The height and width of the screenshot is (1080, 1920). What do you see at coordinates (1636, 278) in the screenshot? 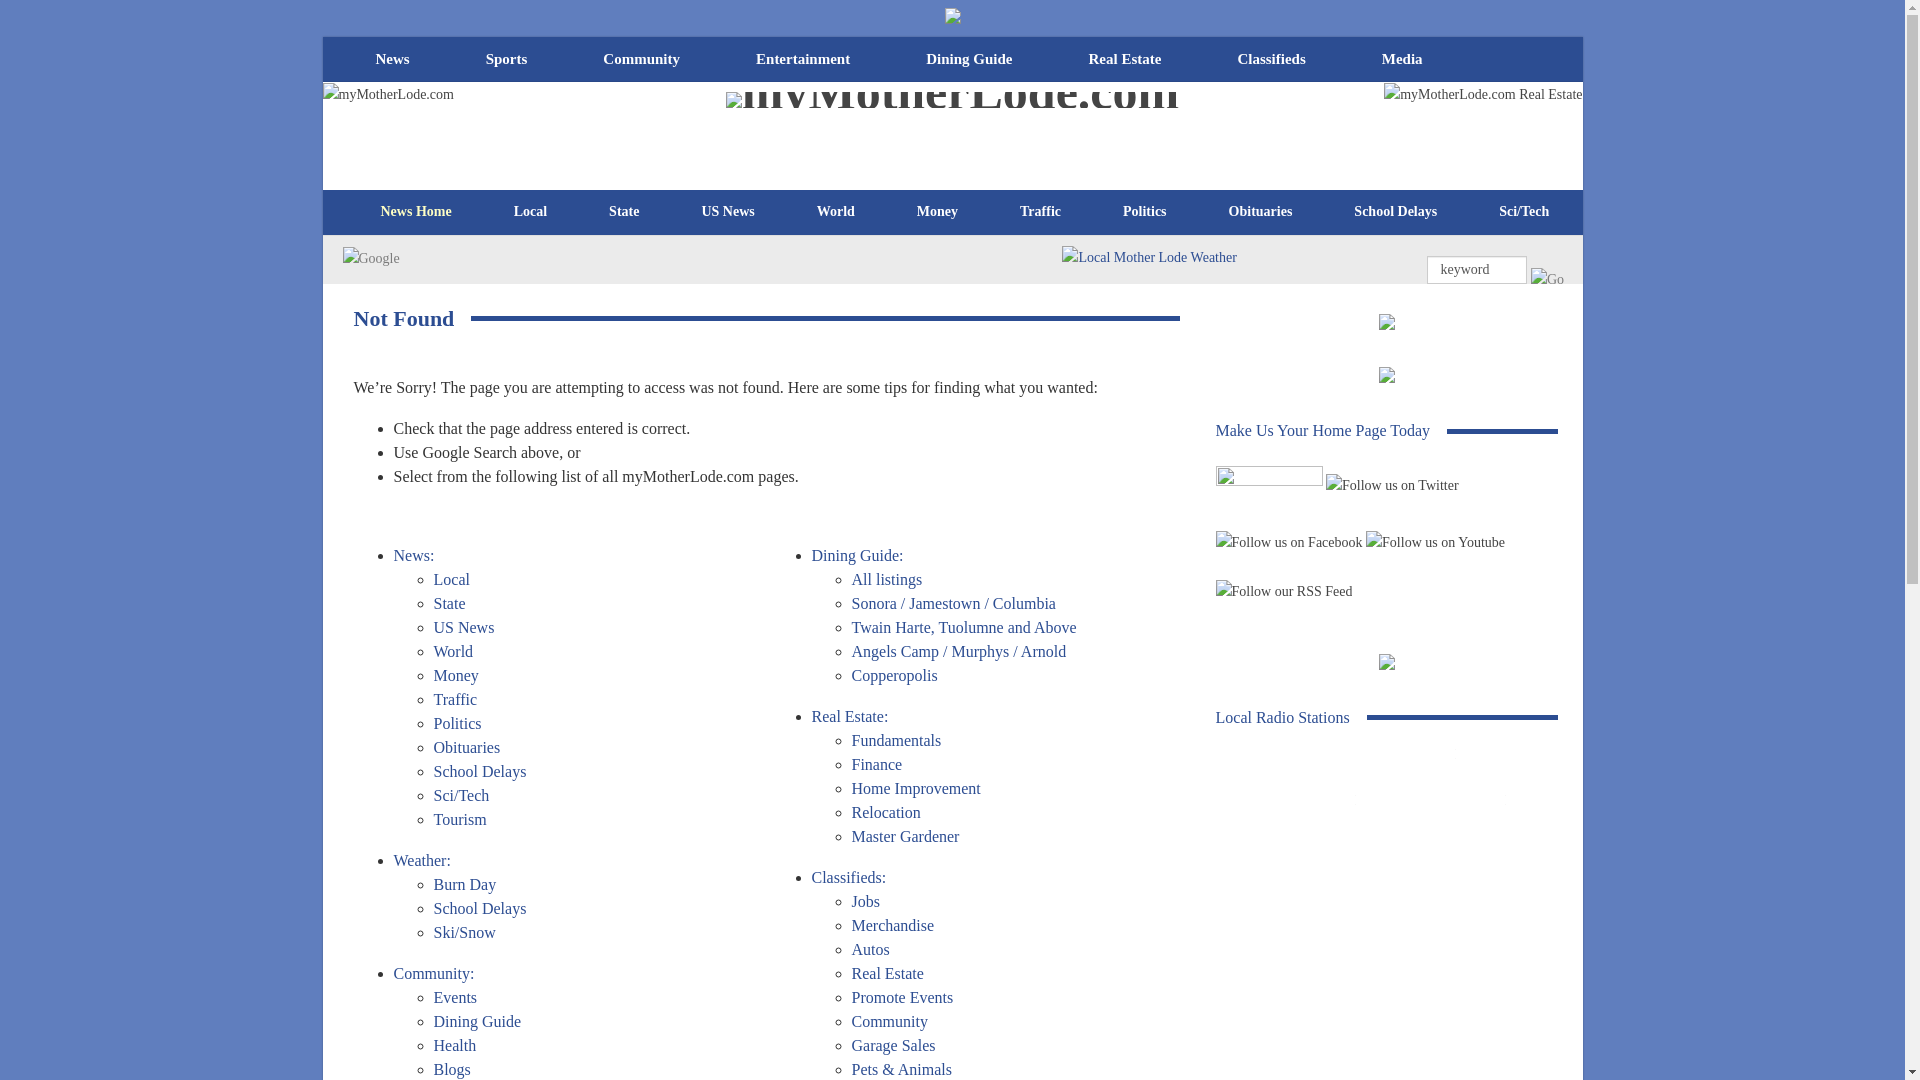
I see `Tourism` at bounding box center [1636, 278].